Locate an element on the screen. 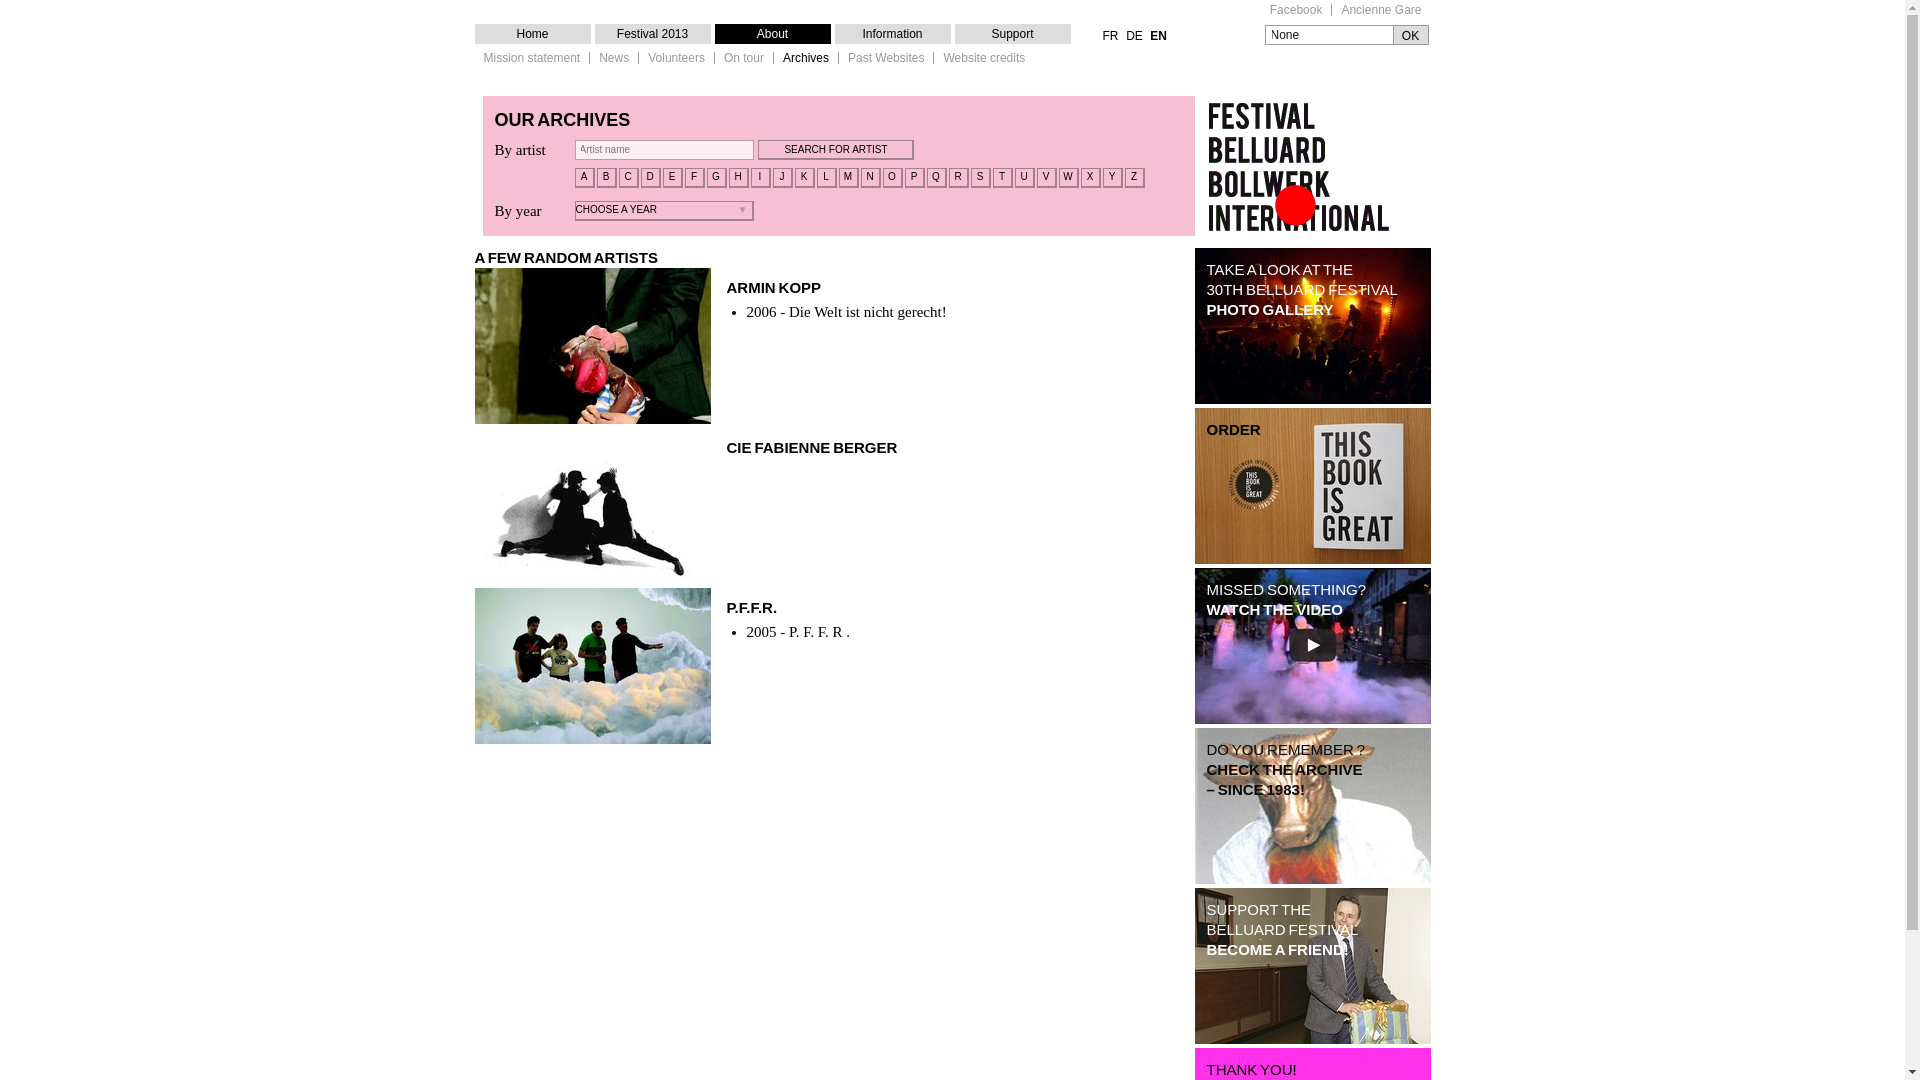  V is located at coordinates (1046, 178).